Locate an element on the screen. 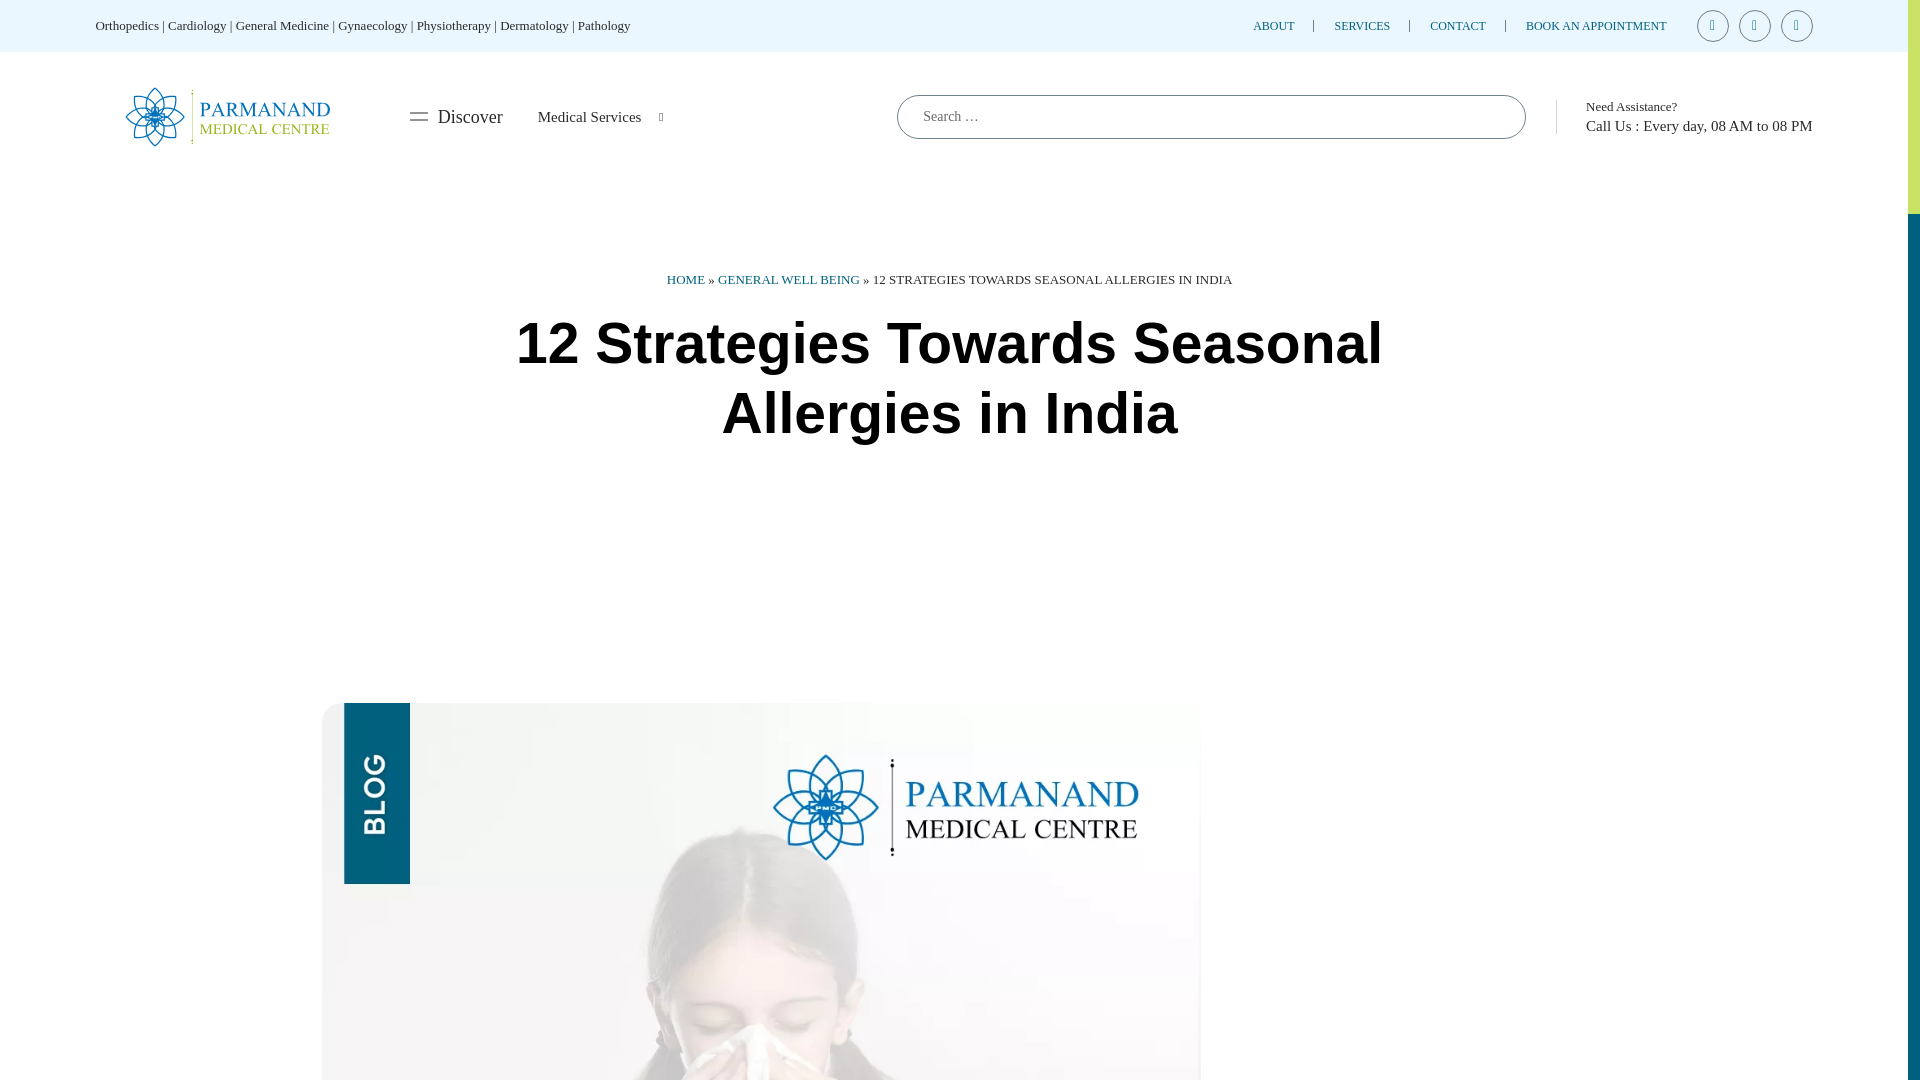 Image resolution: width=1920 pixels, height=1080 pixels. HOME is located at coordinates (685, 280).